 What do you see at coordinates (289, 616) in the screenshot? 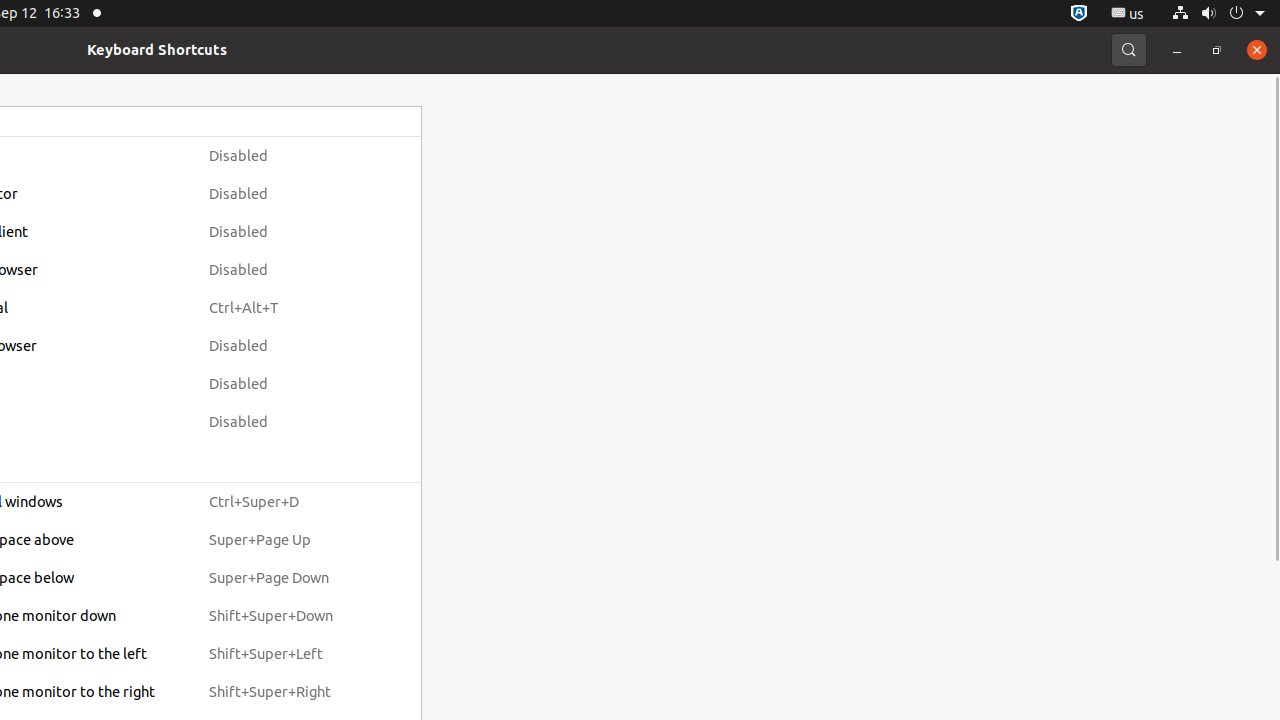
I see `Shift+Super+Down` at bounding box center [289, 616].